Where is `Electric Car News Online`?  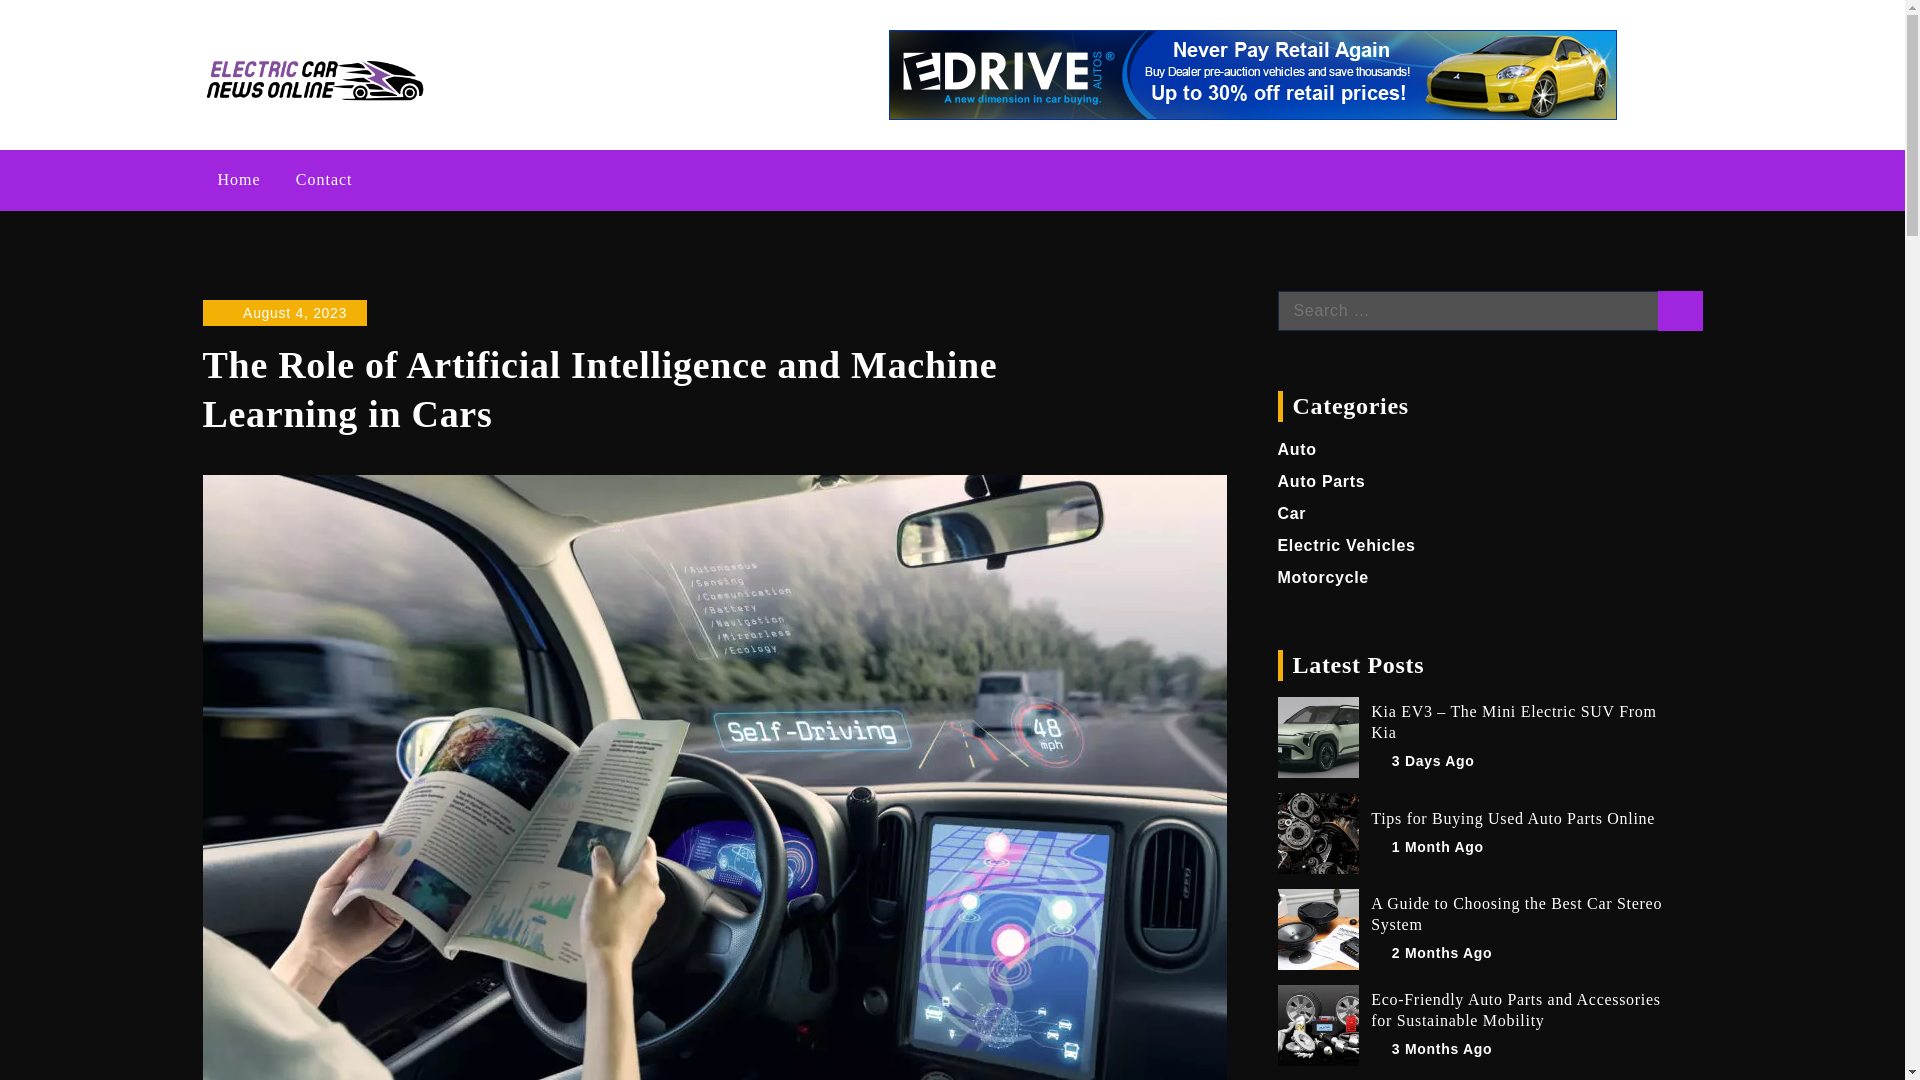
Electric Car News Online is located at coordinates (630, 56).